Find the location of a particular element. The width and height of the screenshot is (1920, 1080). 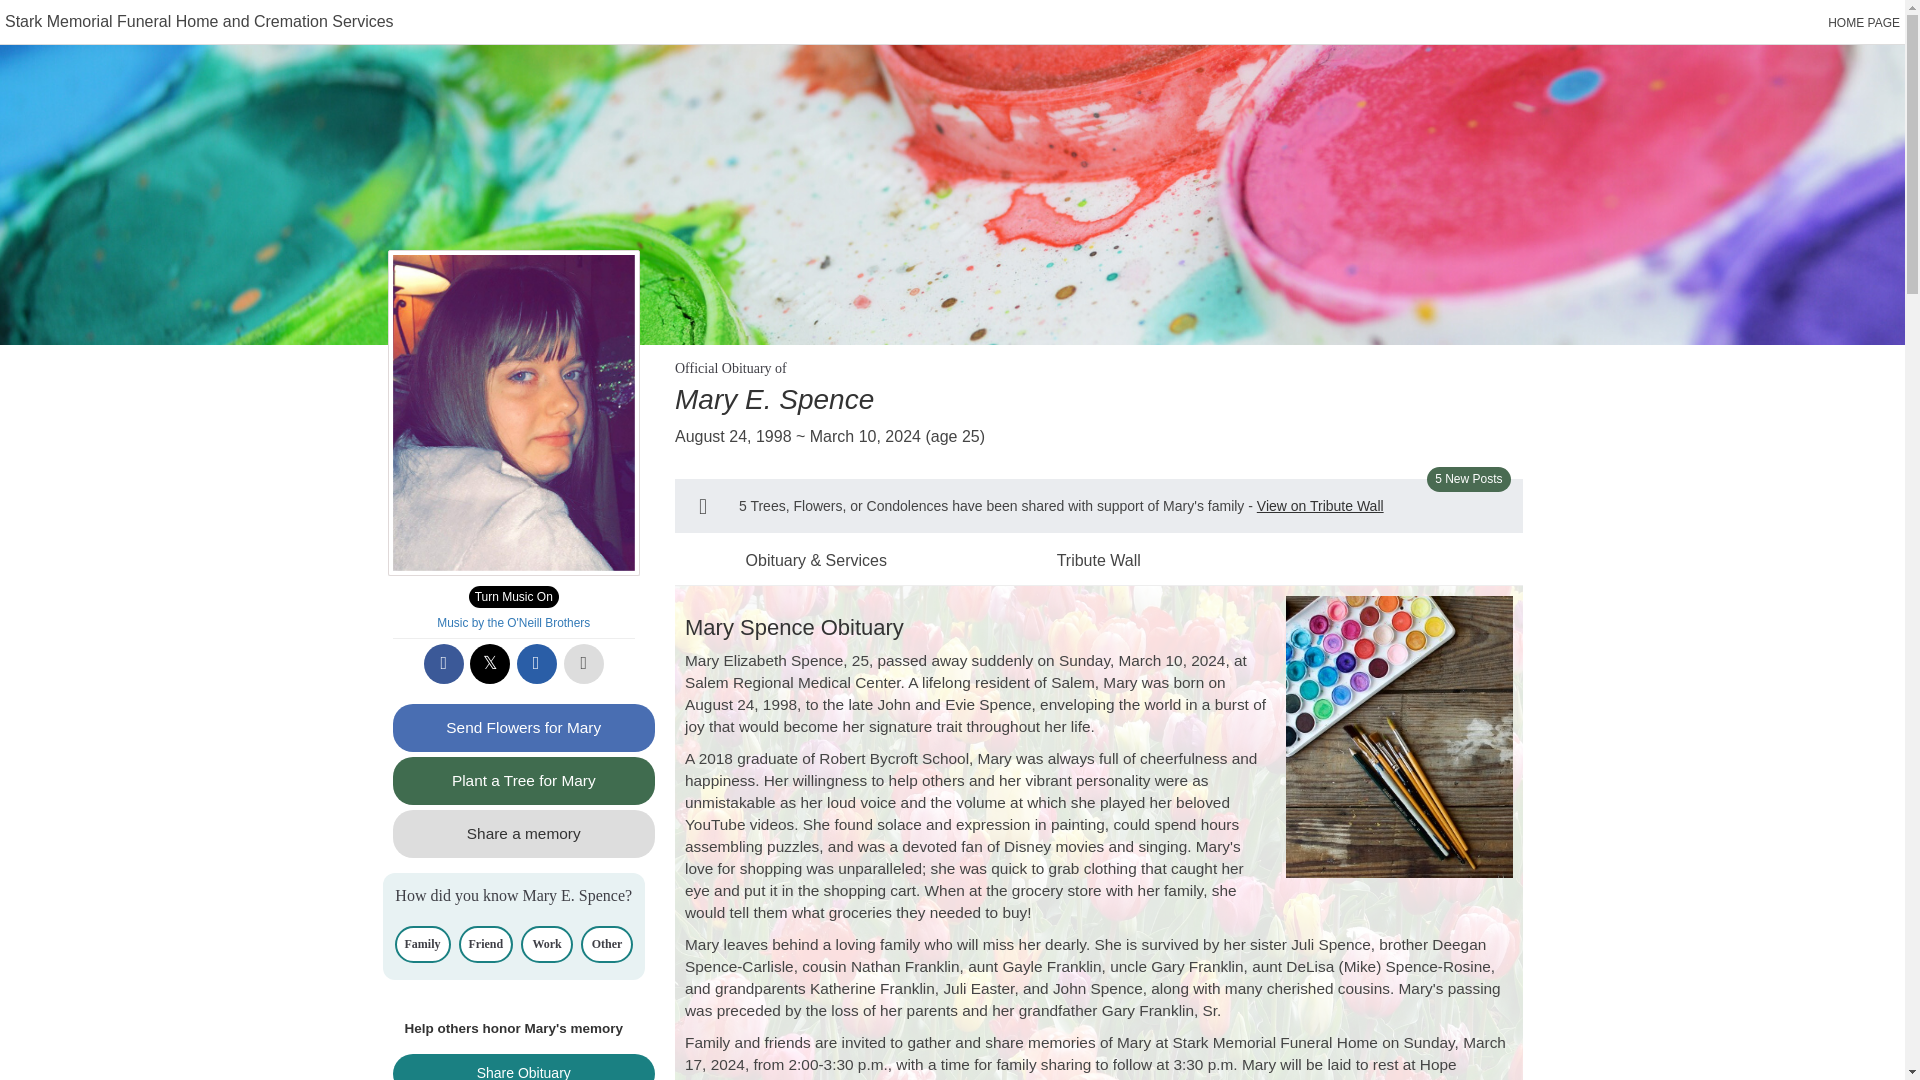

Music by the O'Neill Brothers is located at coordinates (513, 622).